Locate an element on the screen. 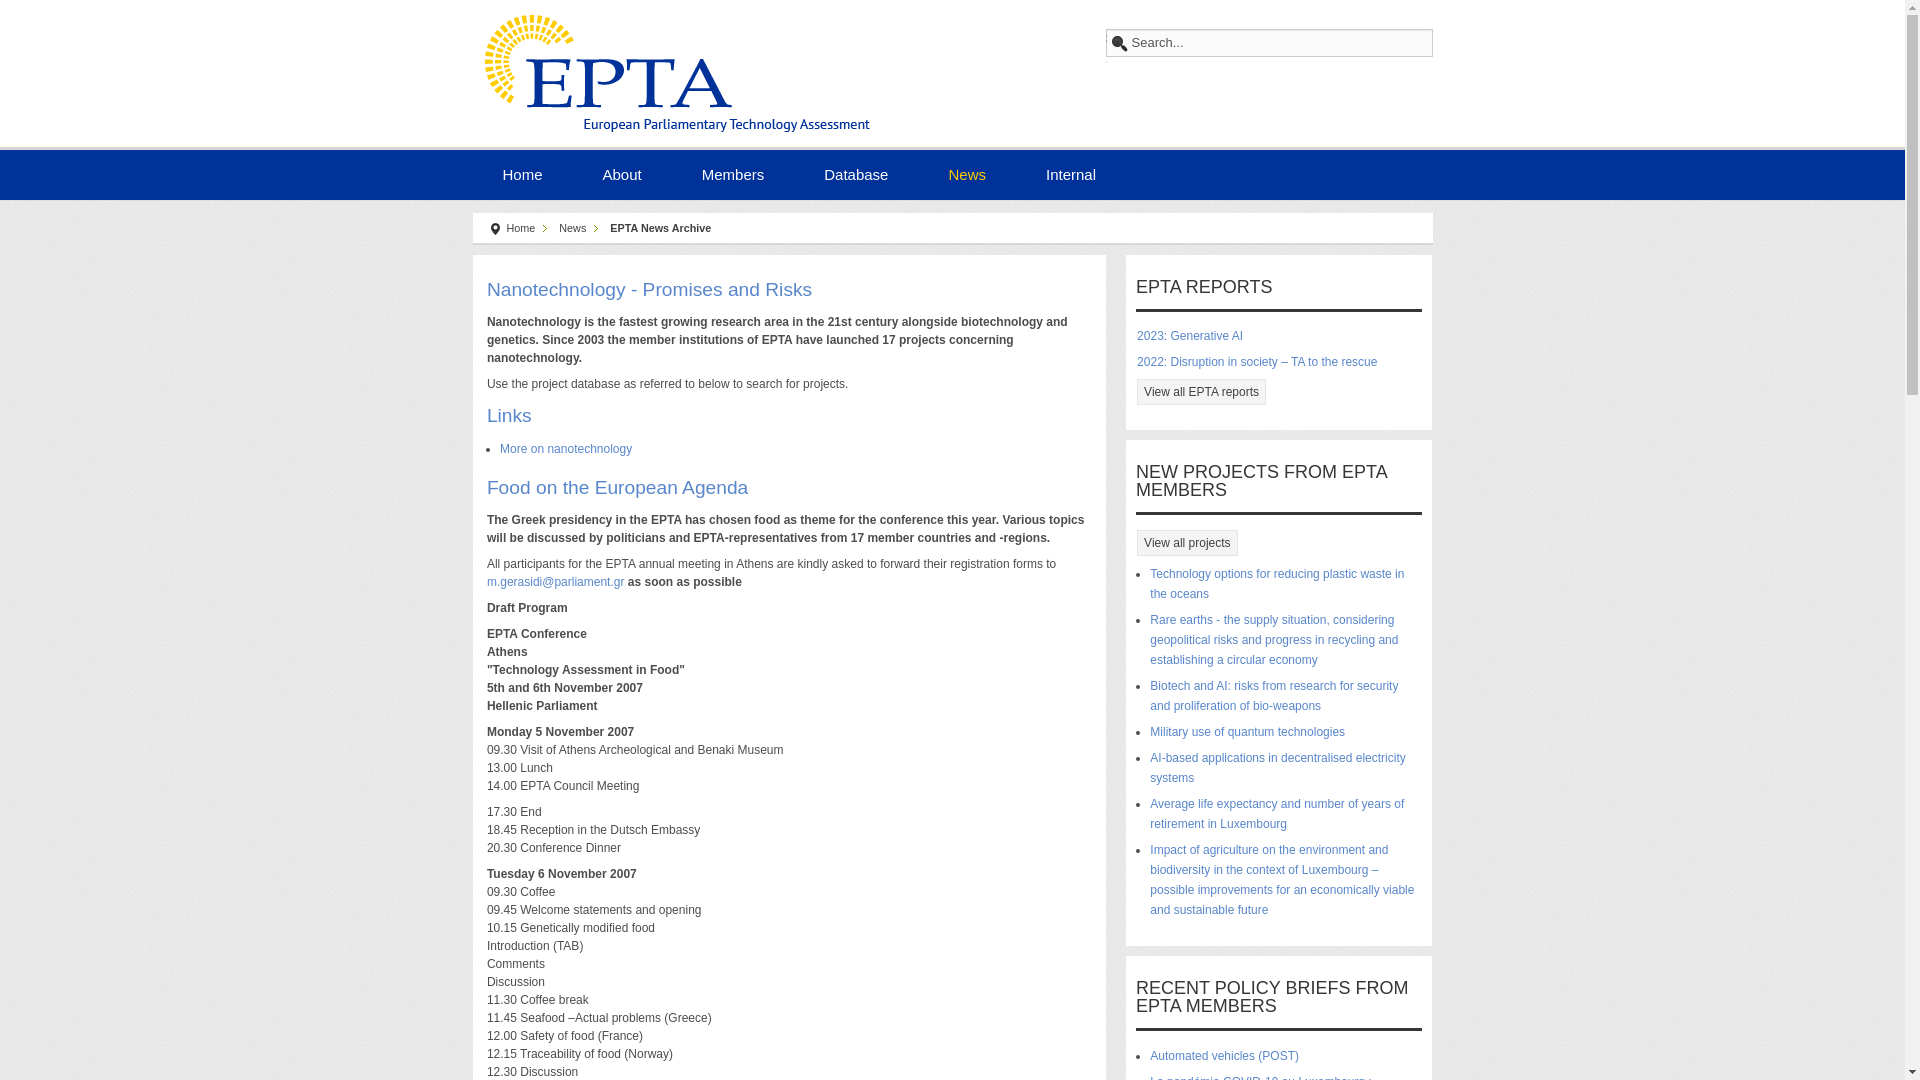  You are here:  is located at coordinates (494, 229).